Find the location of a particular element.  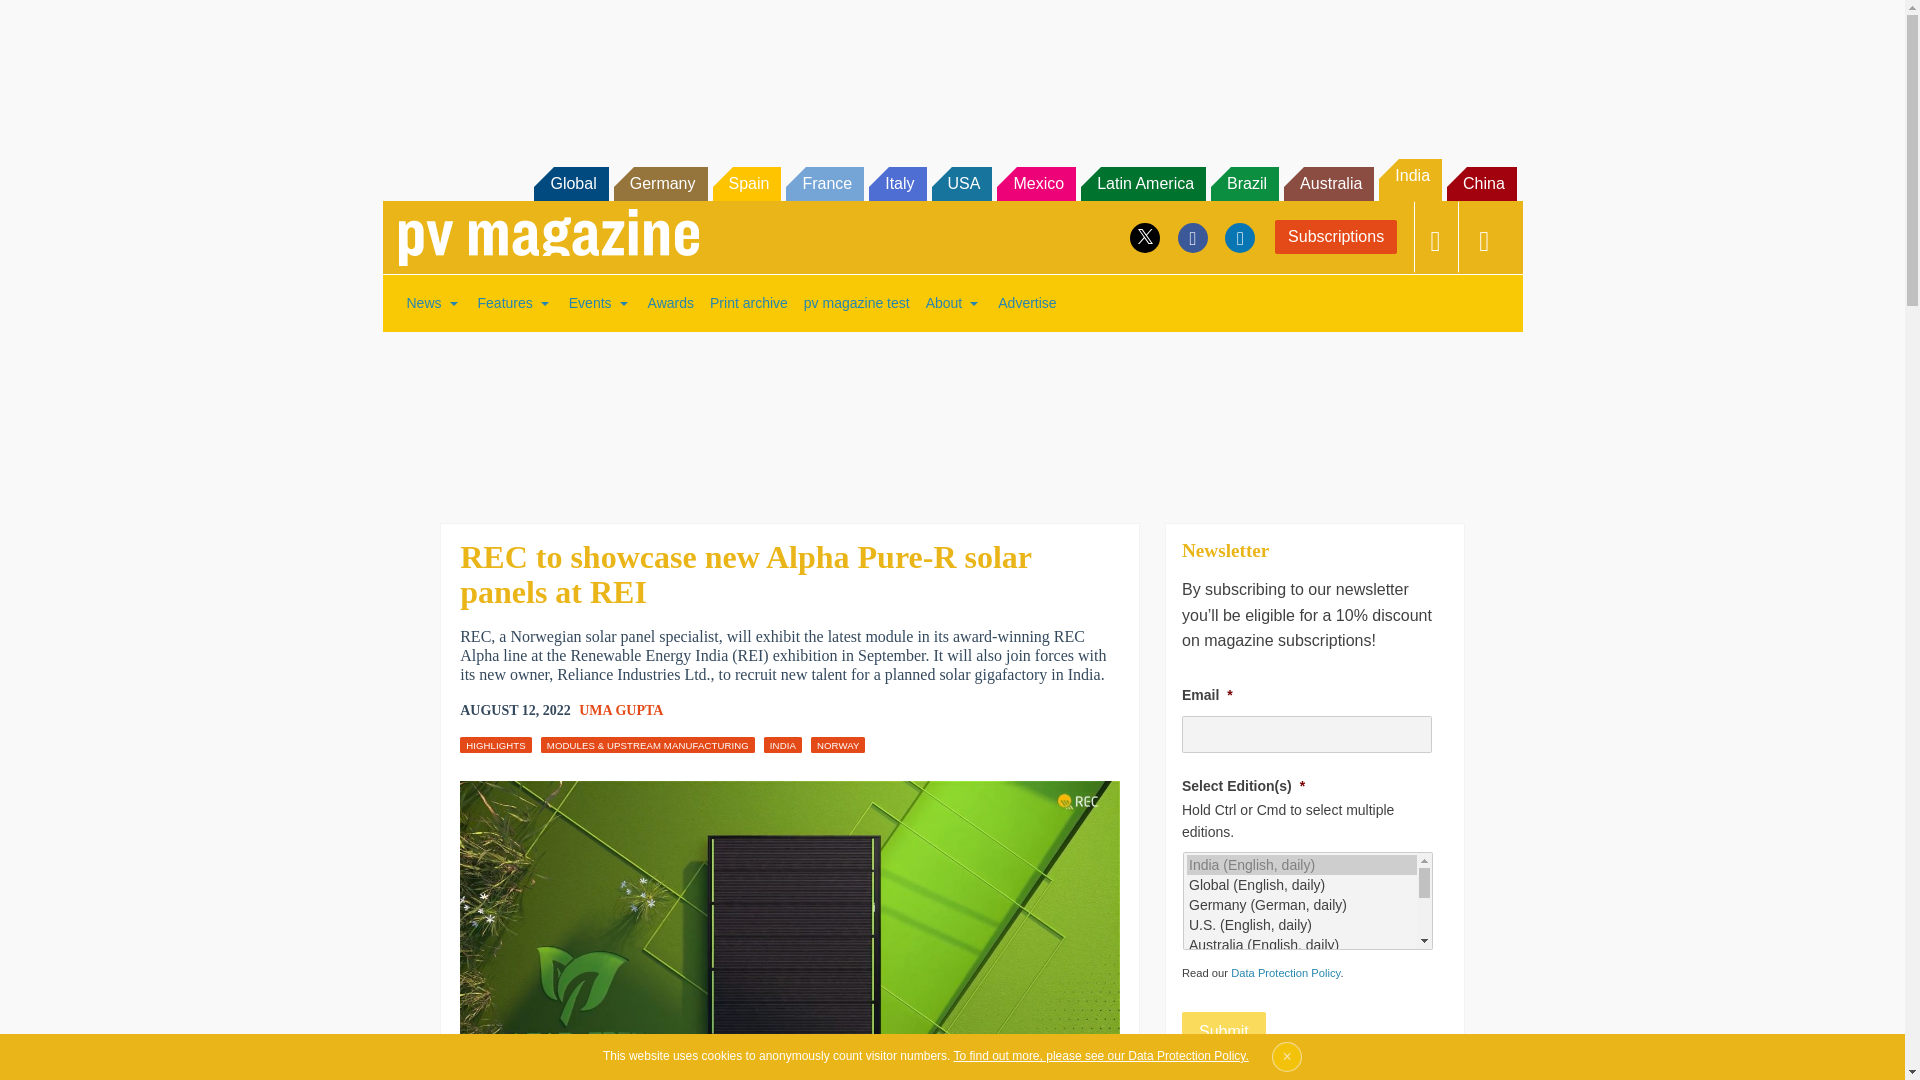

3rd party ad content is located at coordinates (951, 68).